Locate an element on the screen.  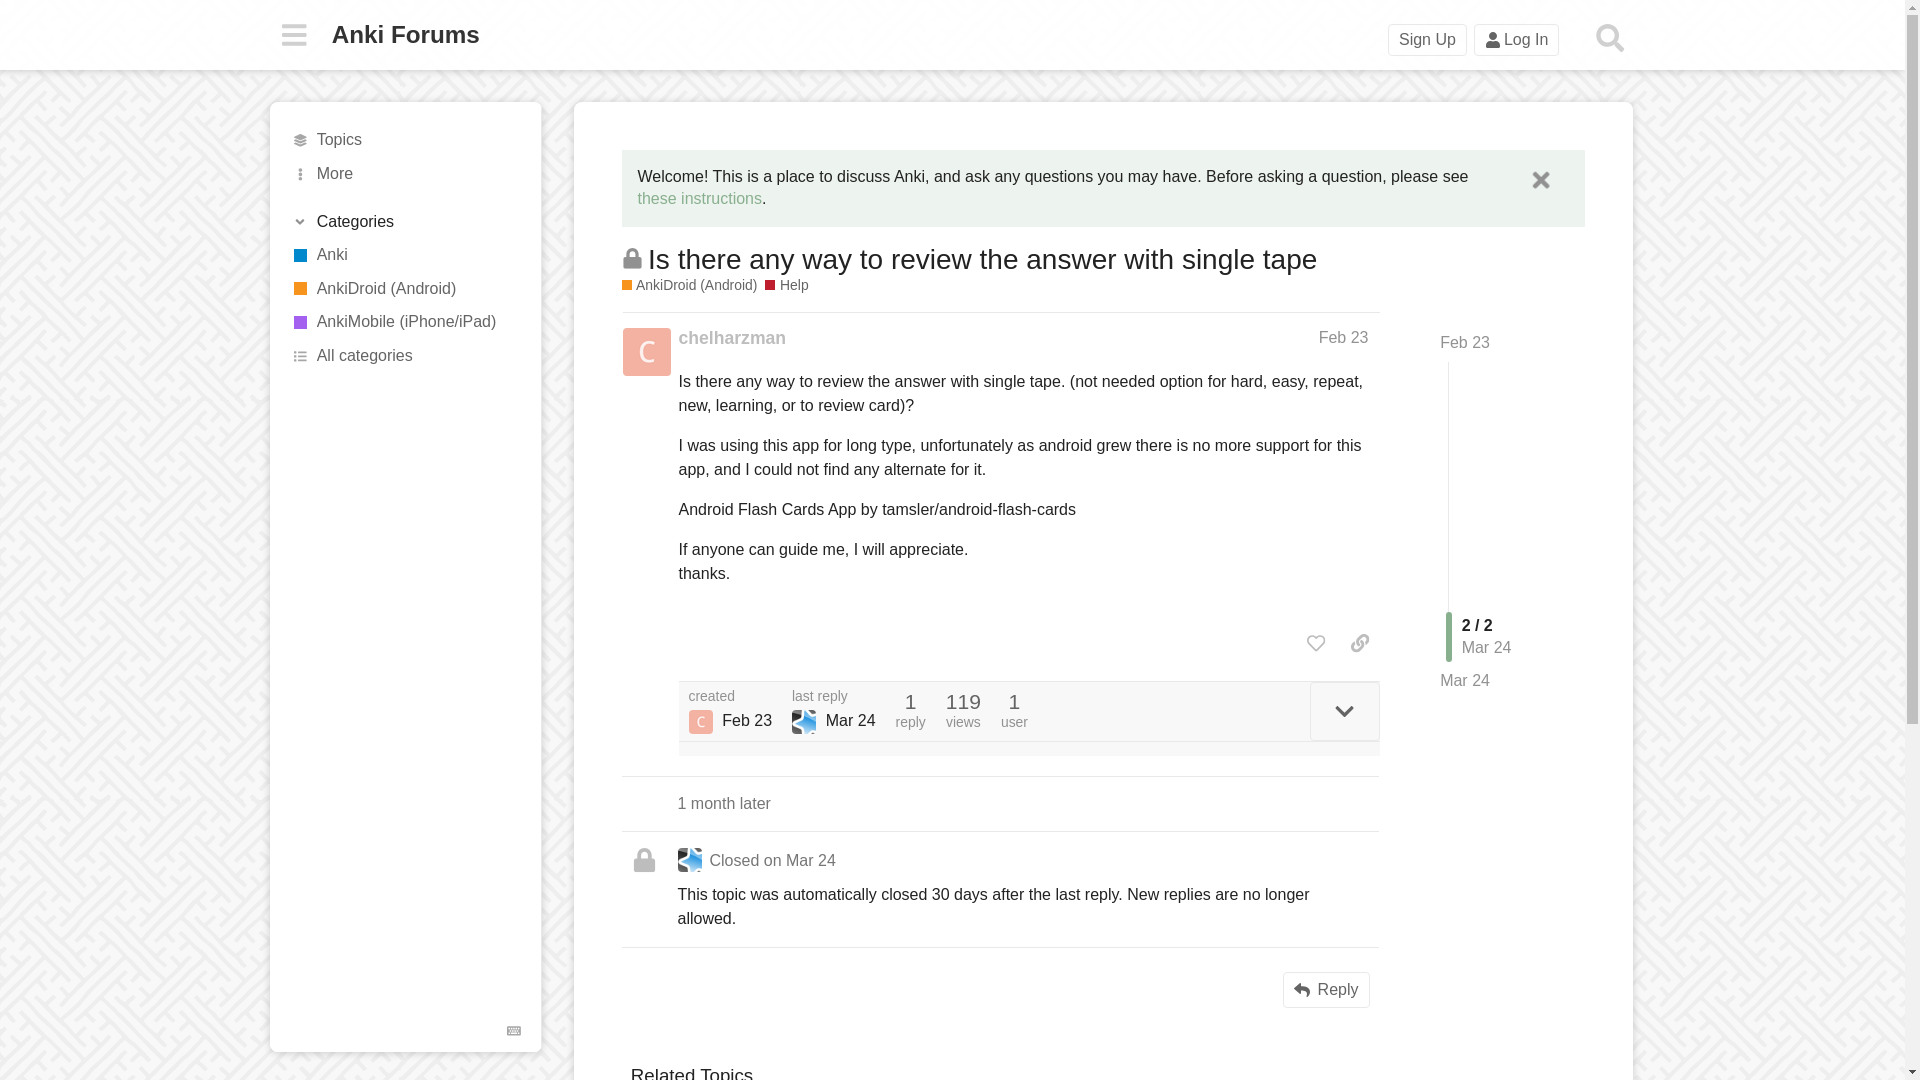
Topics specific to AnkiDroid - the Android version of Anki. is located at coordinates (690, 285).